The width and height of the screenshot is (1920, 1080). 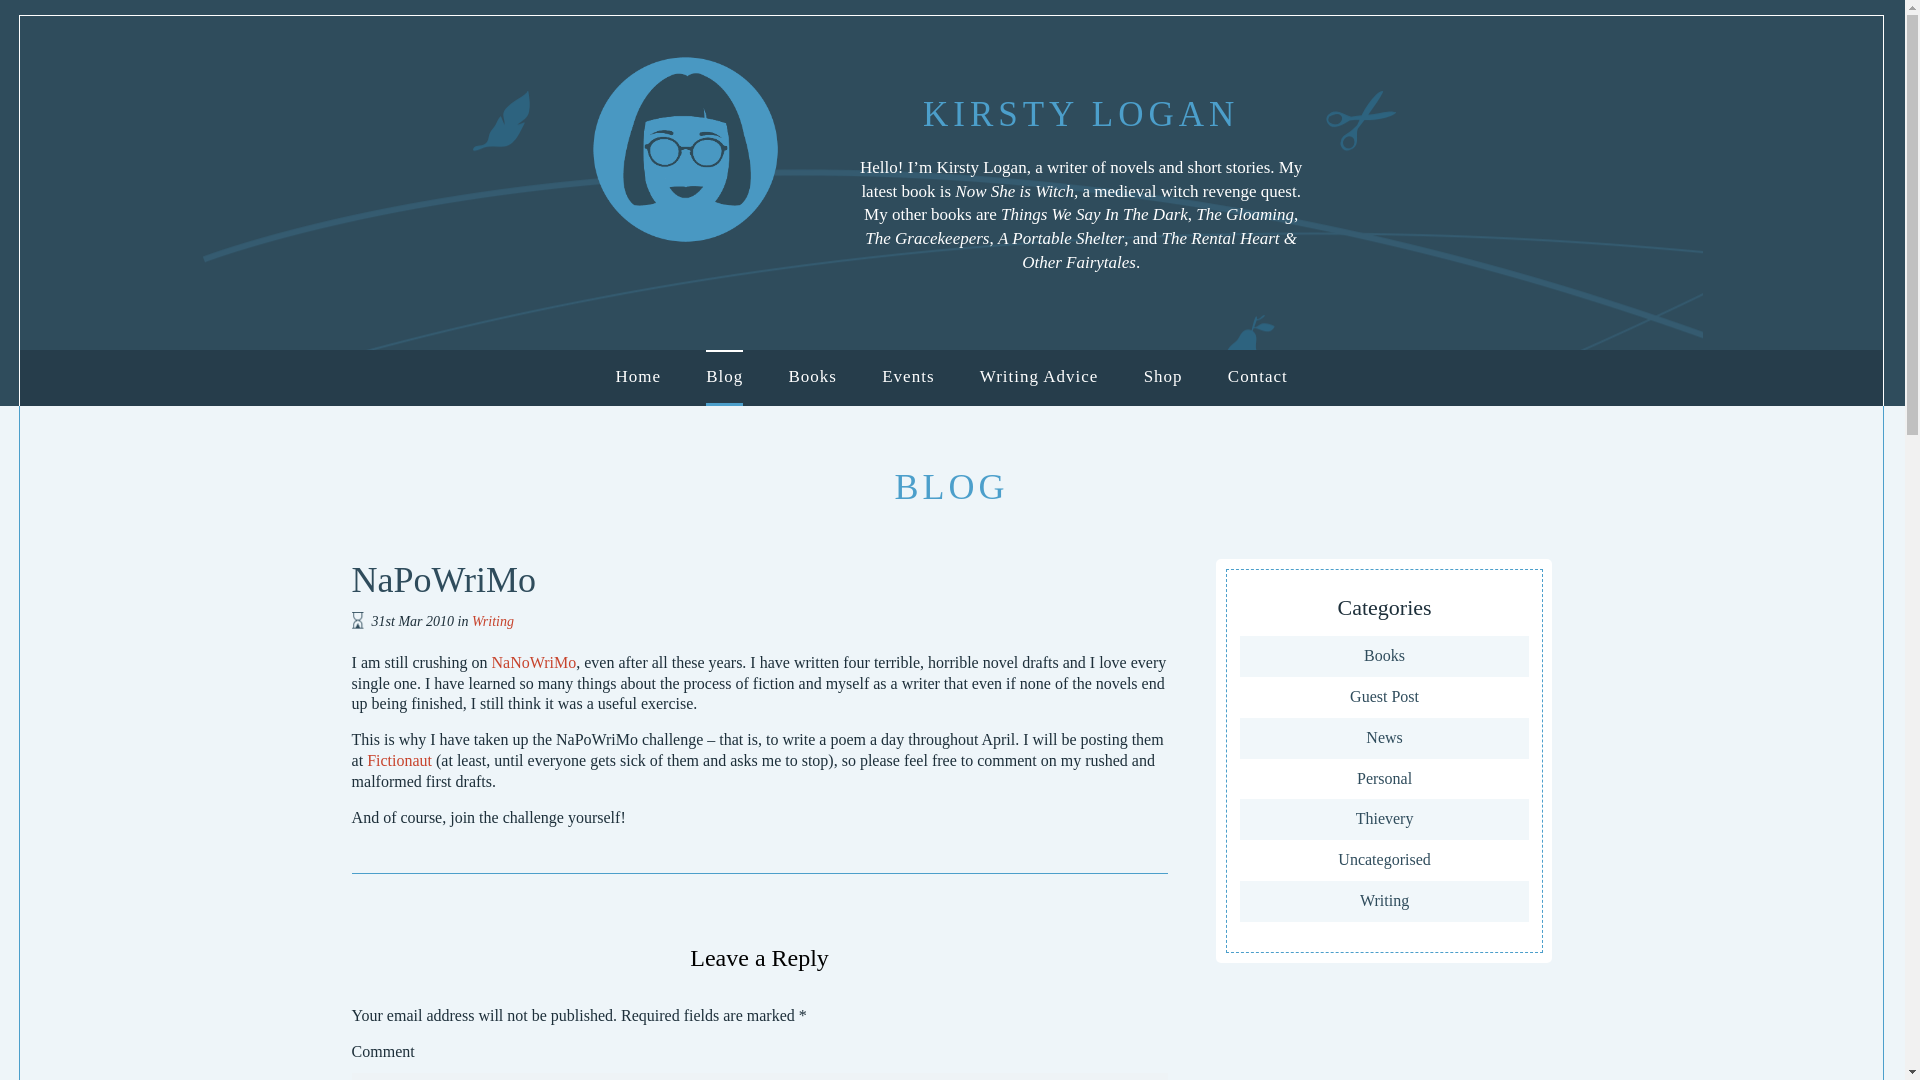 What do you see at coordinates (399, 760) in the screenshot?
I see `Fictionaut` at bounding box center [399, 760].